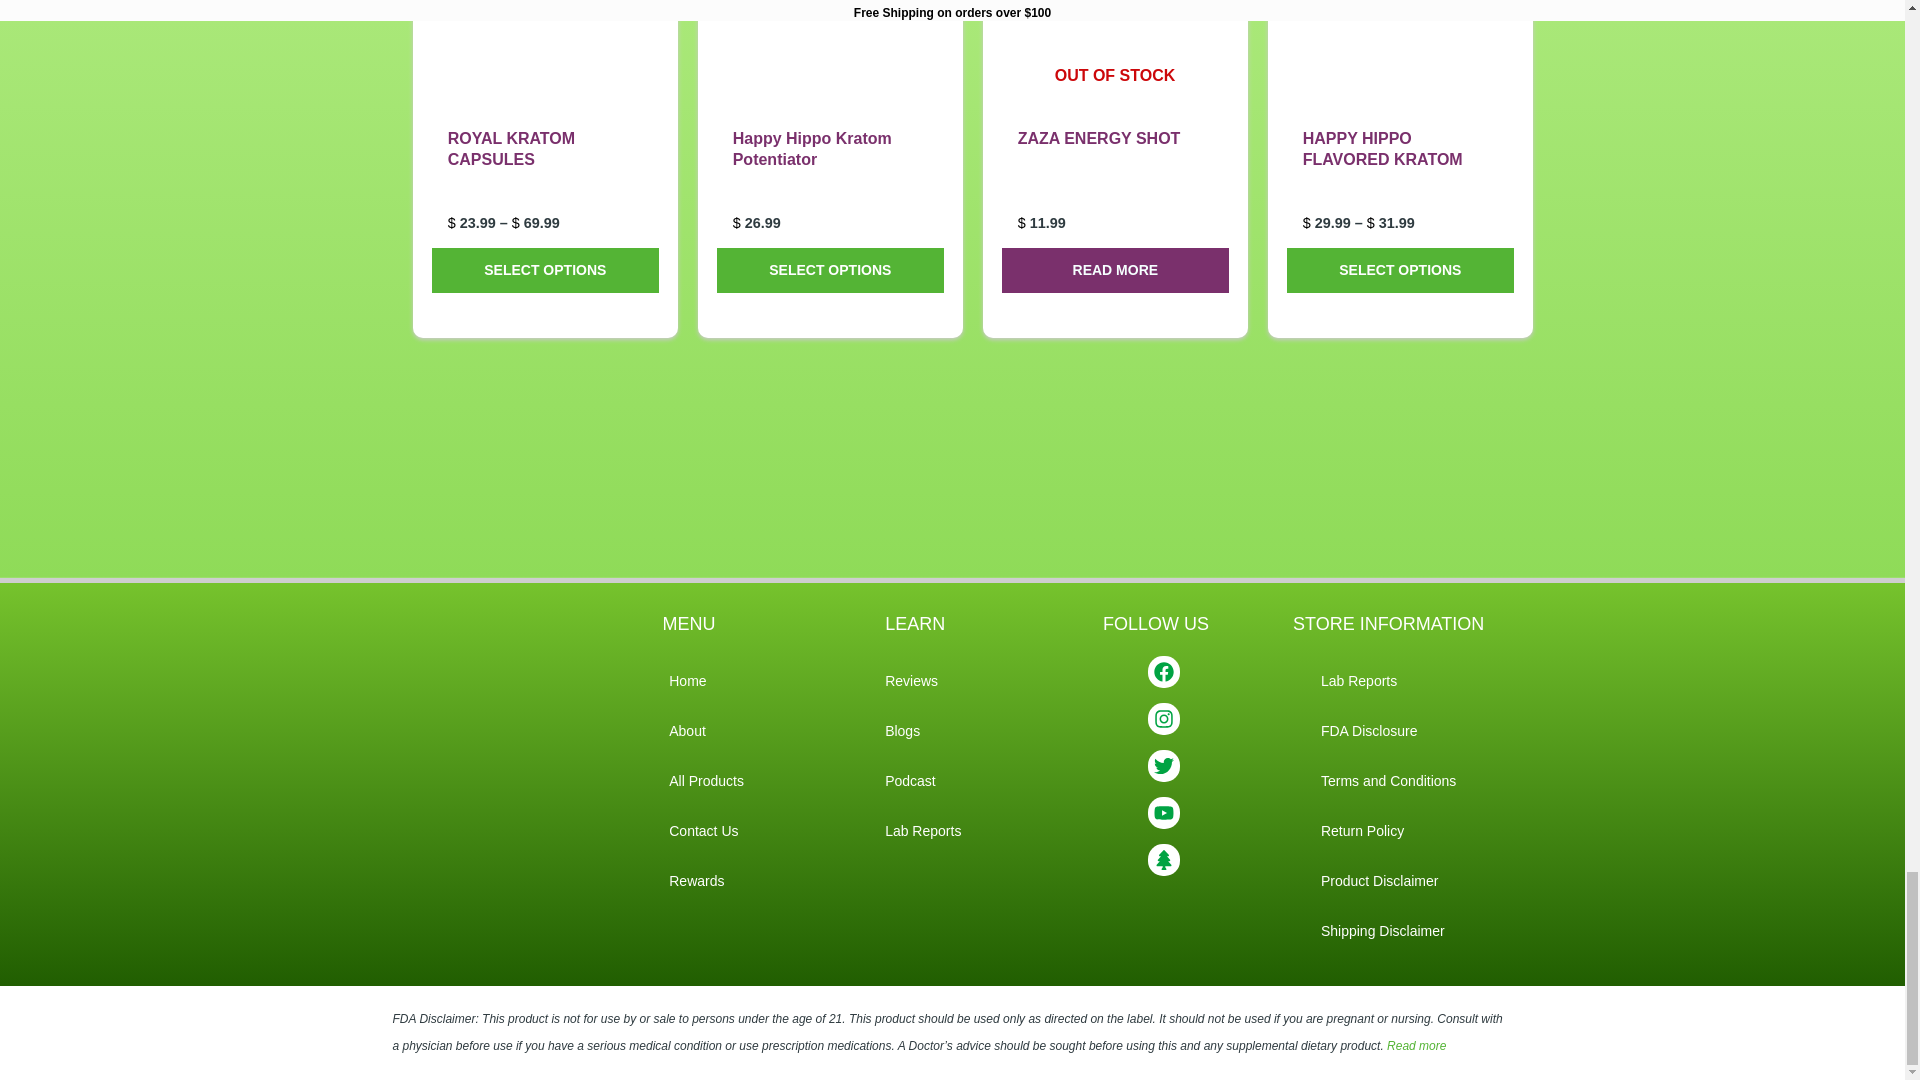 The image size is (1920, 1080). What do you see at coordinates (1115, 166) in the screenshot?
I see `ZAZA ENERGY SHOT` at bounding box center [1115, 166].